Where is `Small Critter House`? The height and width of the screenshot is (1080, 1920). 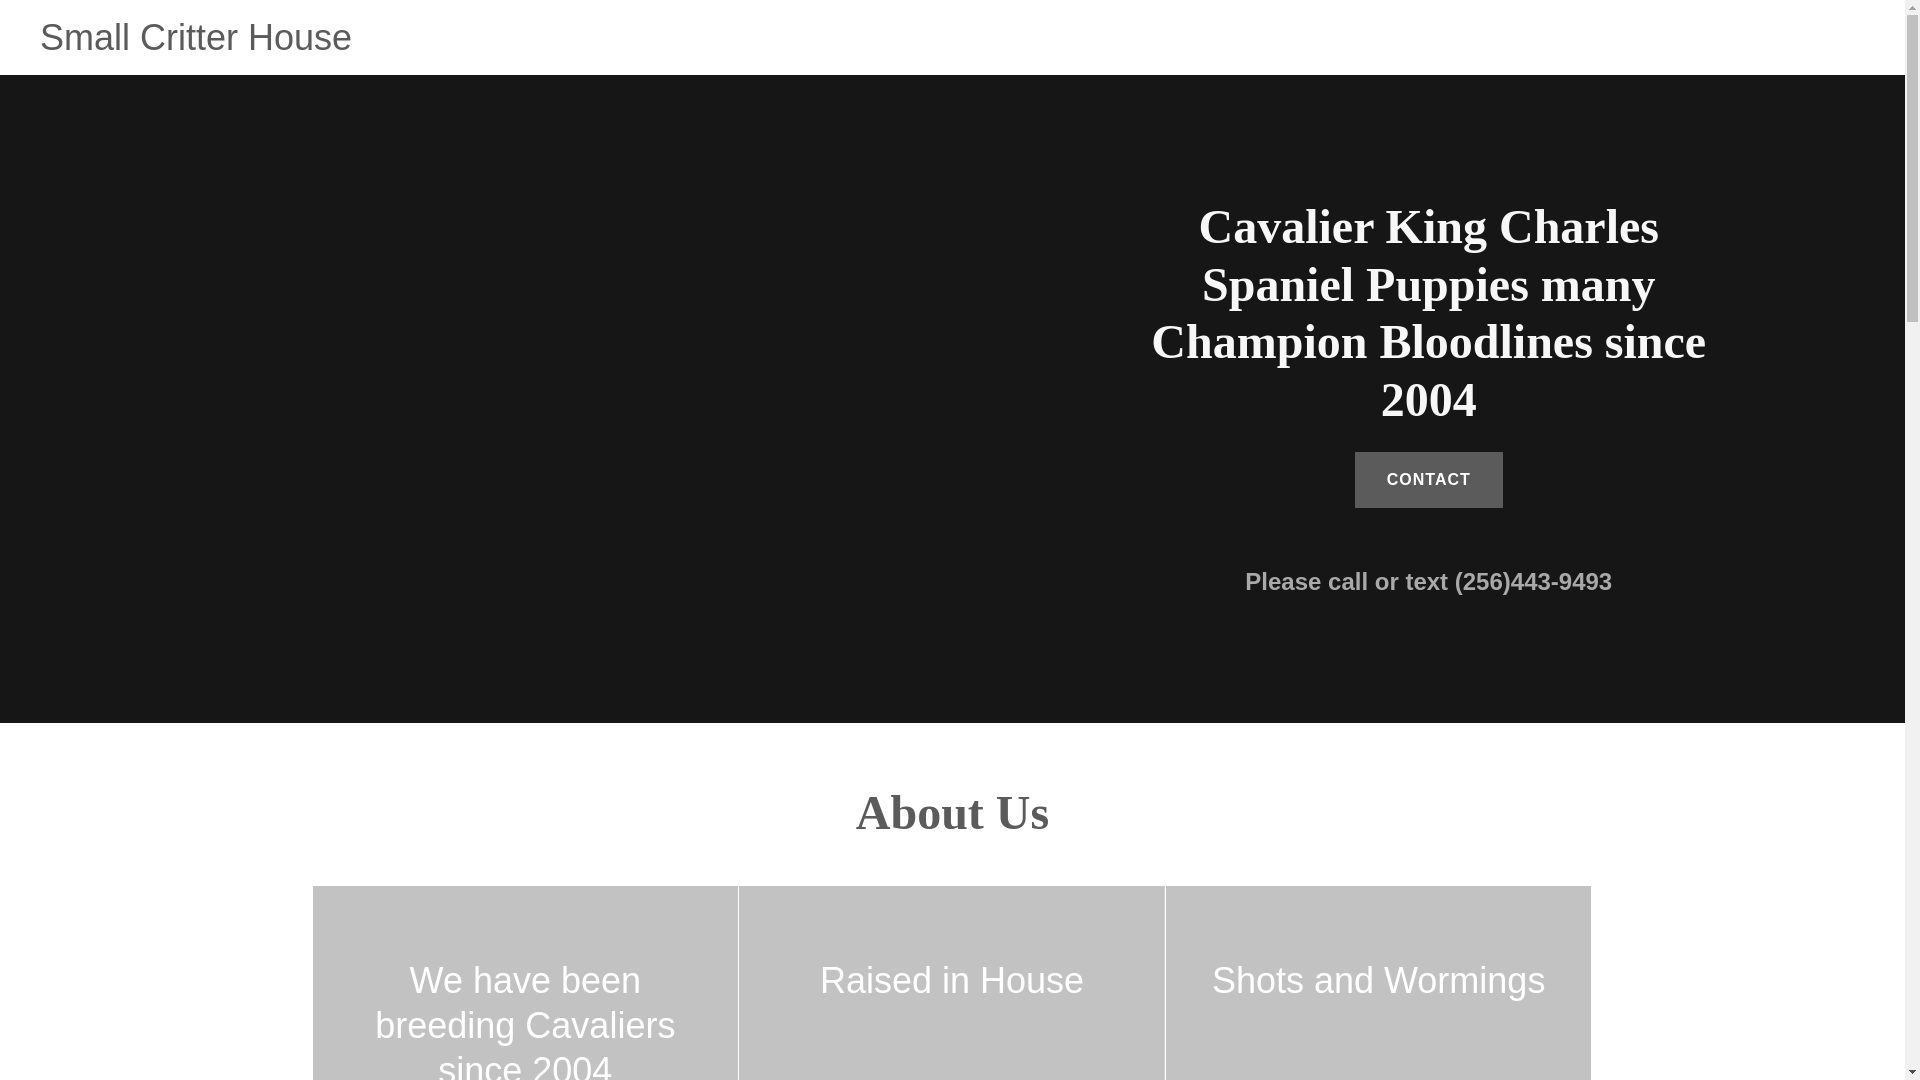
Small Critter House is located at coordinates (196, 44).